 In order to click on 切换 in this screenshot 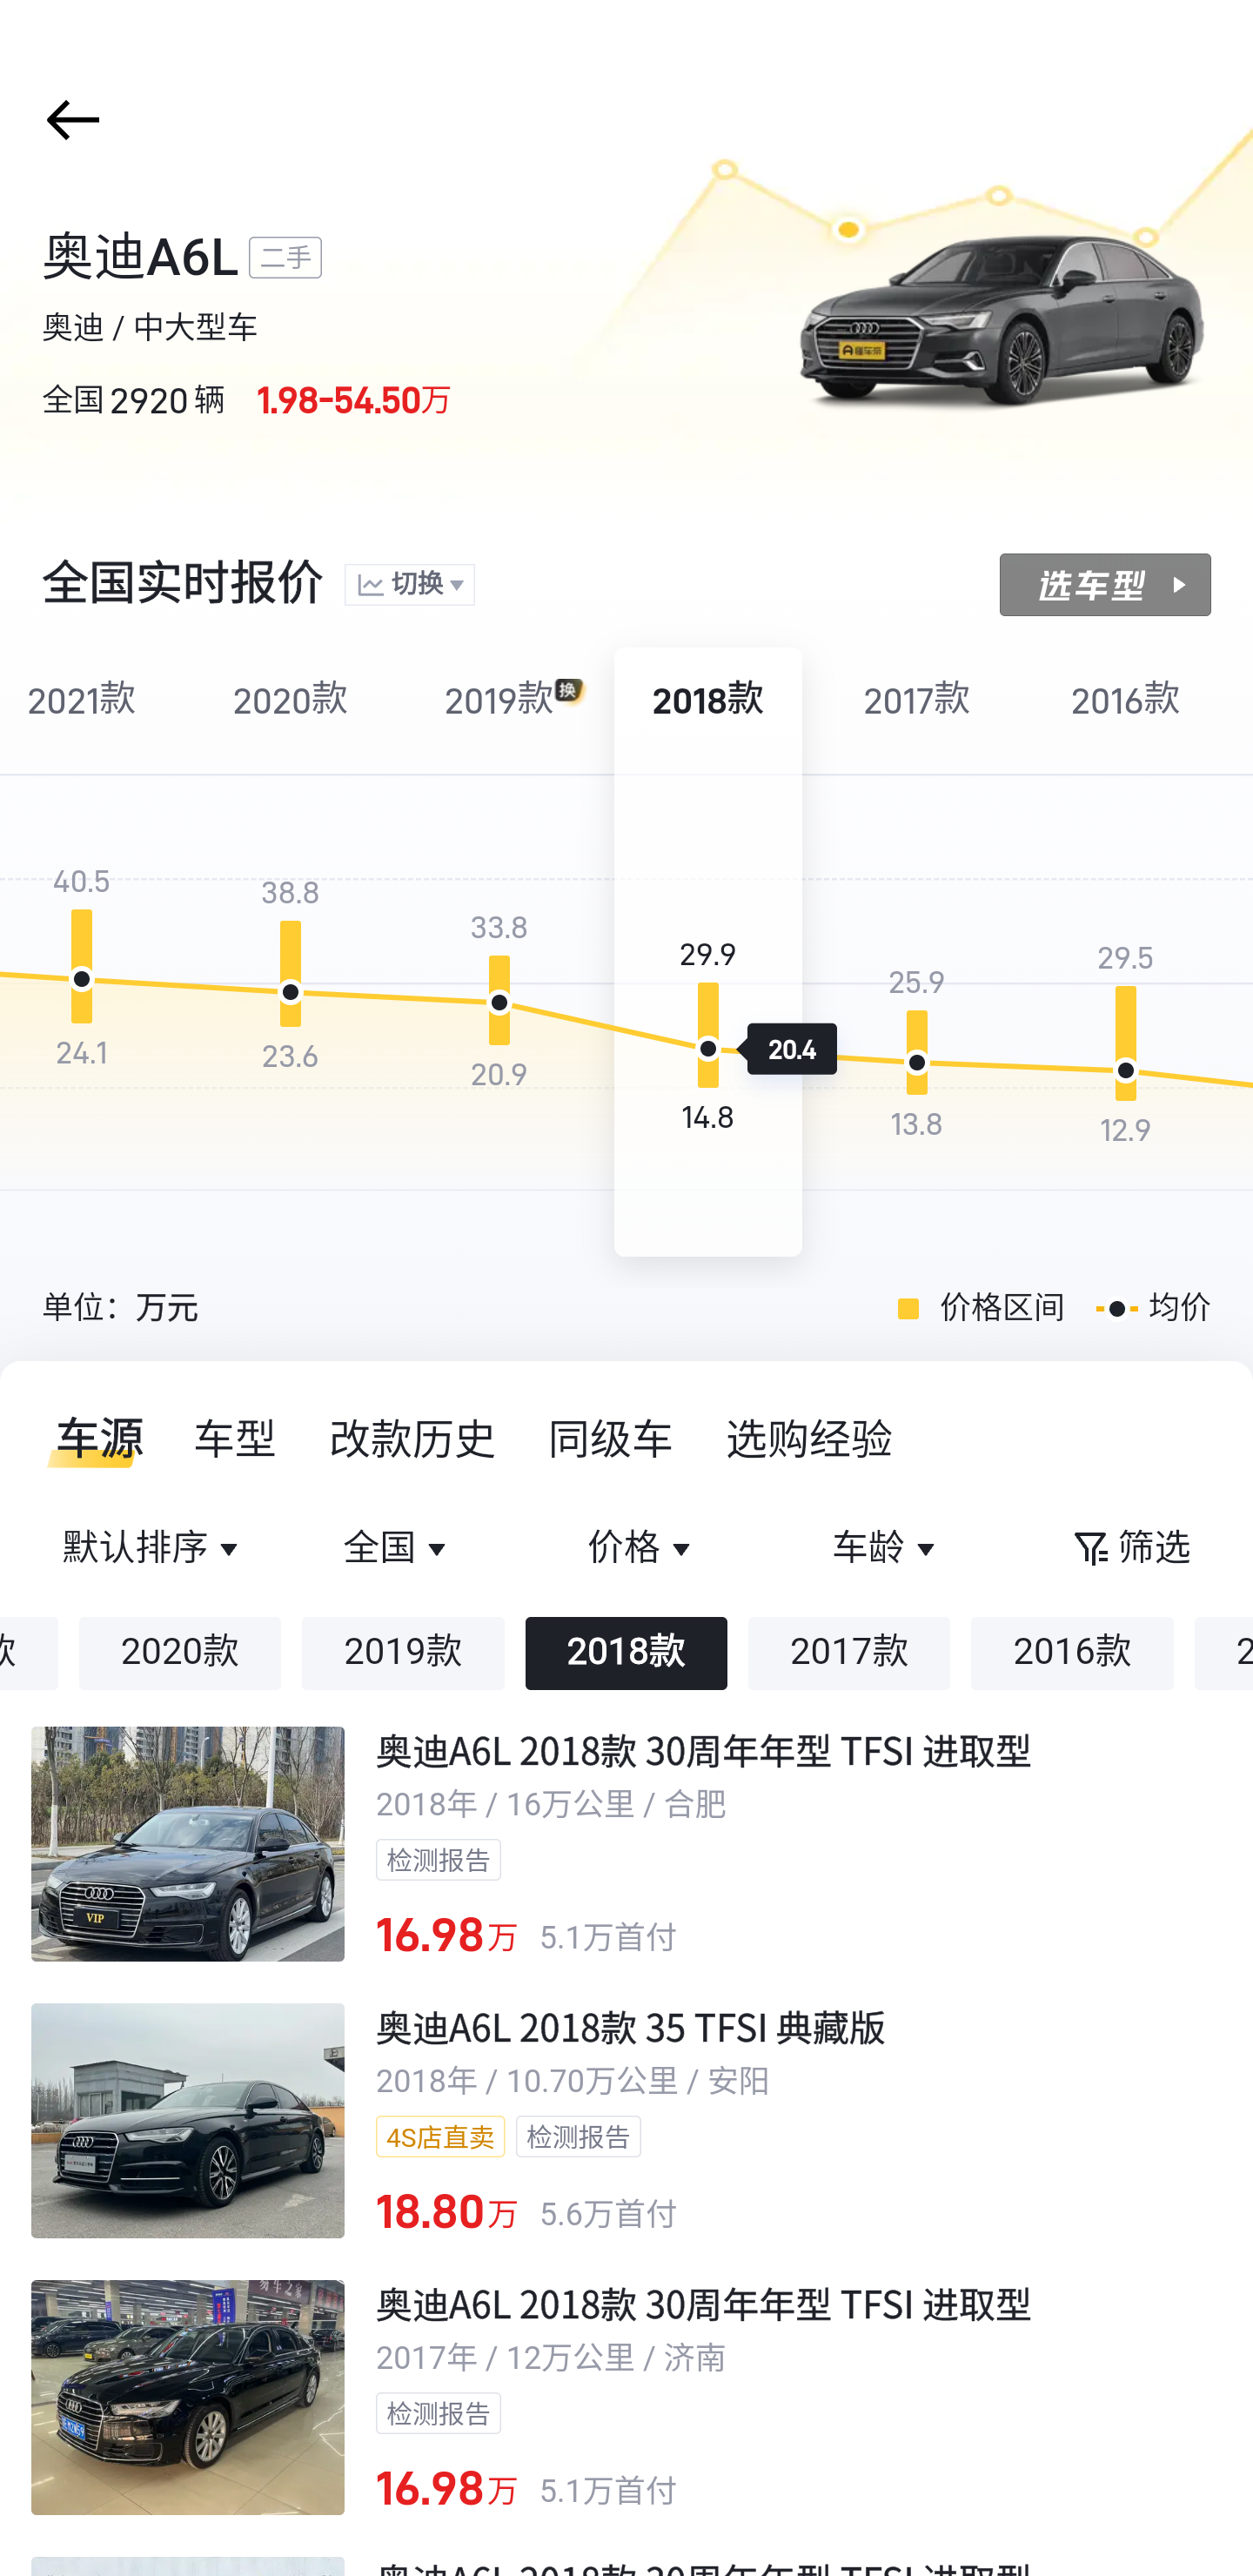, I will do `click(409, 586)`.